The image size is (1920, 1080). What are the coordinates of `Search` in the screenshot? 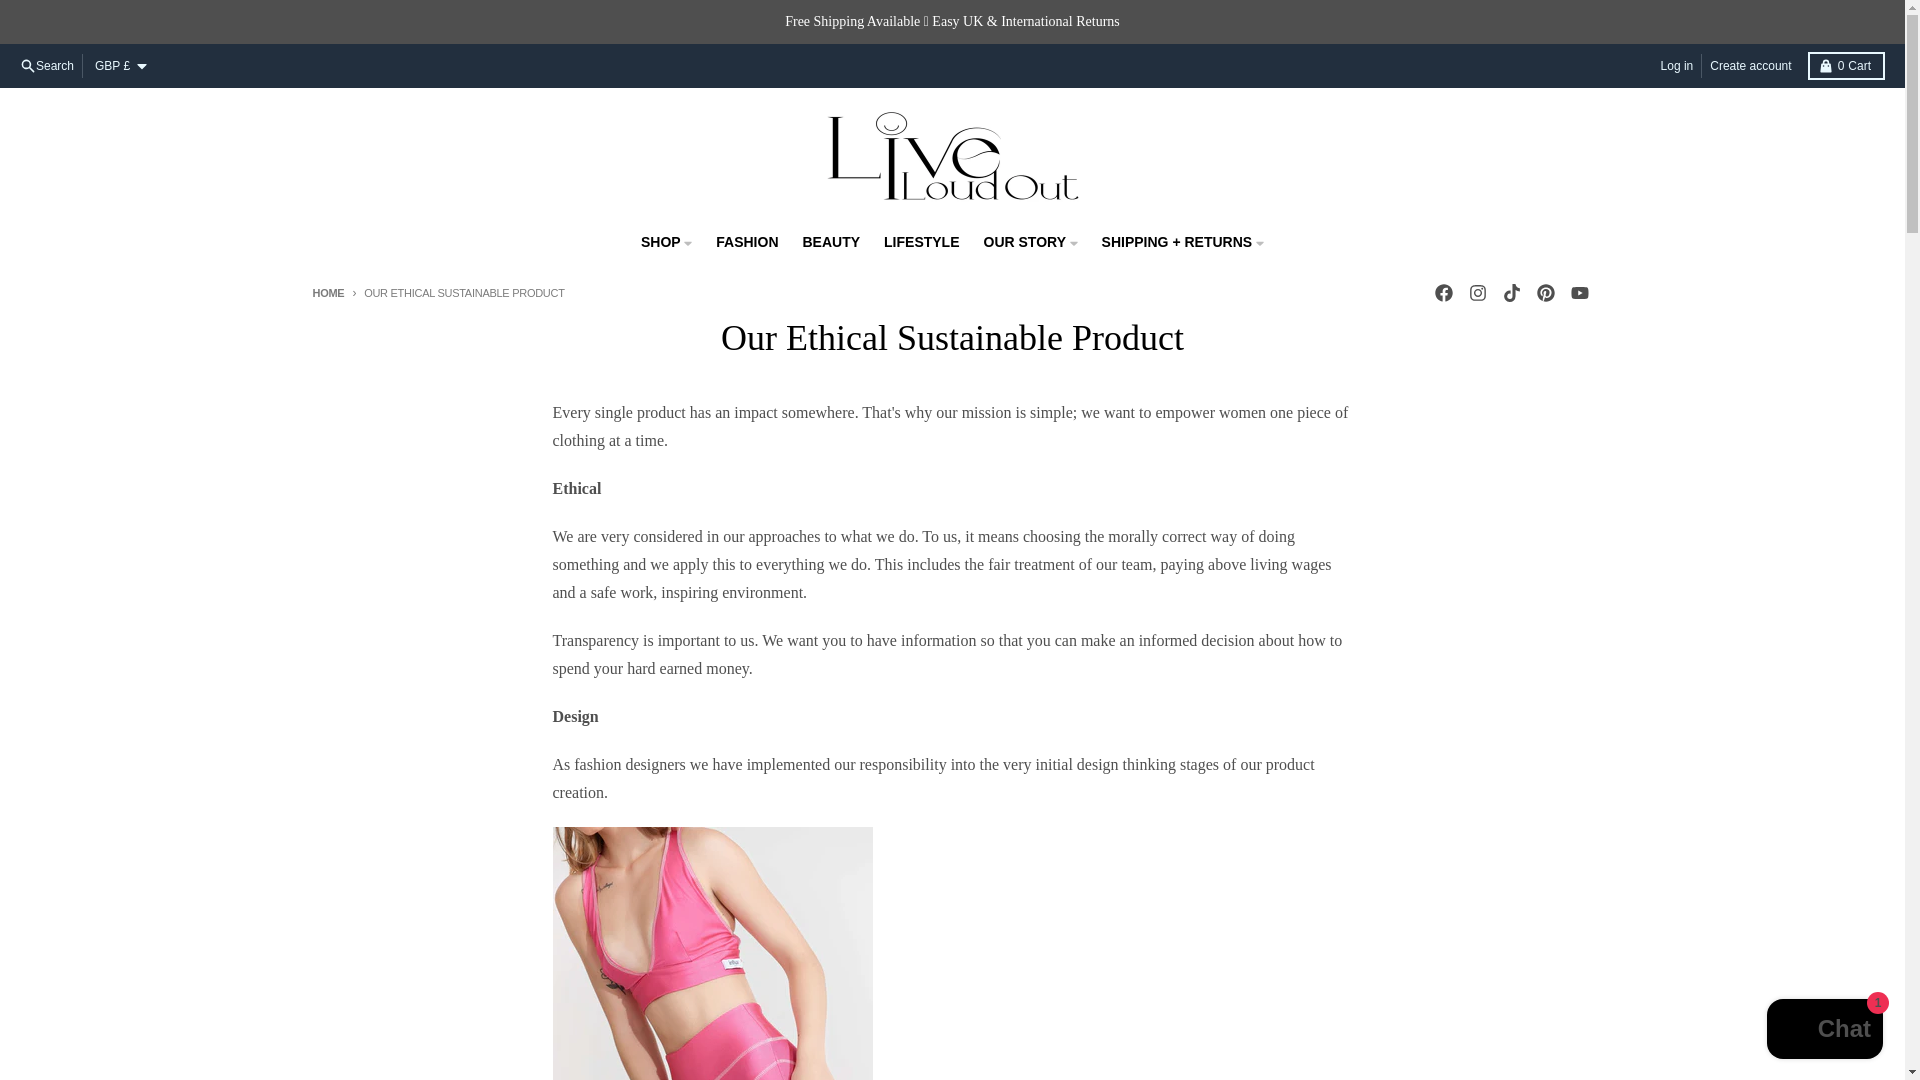 It's located at (1824, 1031).